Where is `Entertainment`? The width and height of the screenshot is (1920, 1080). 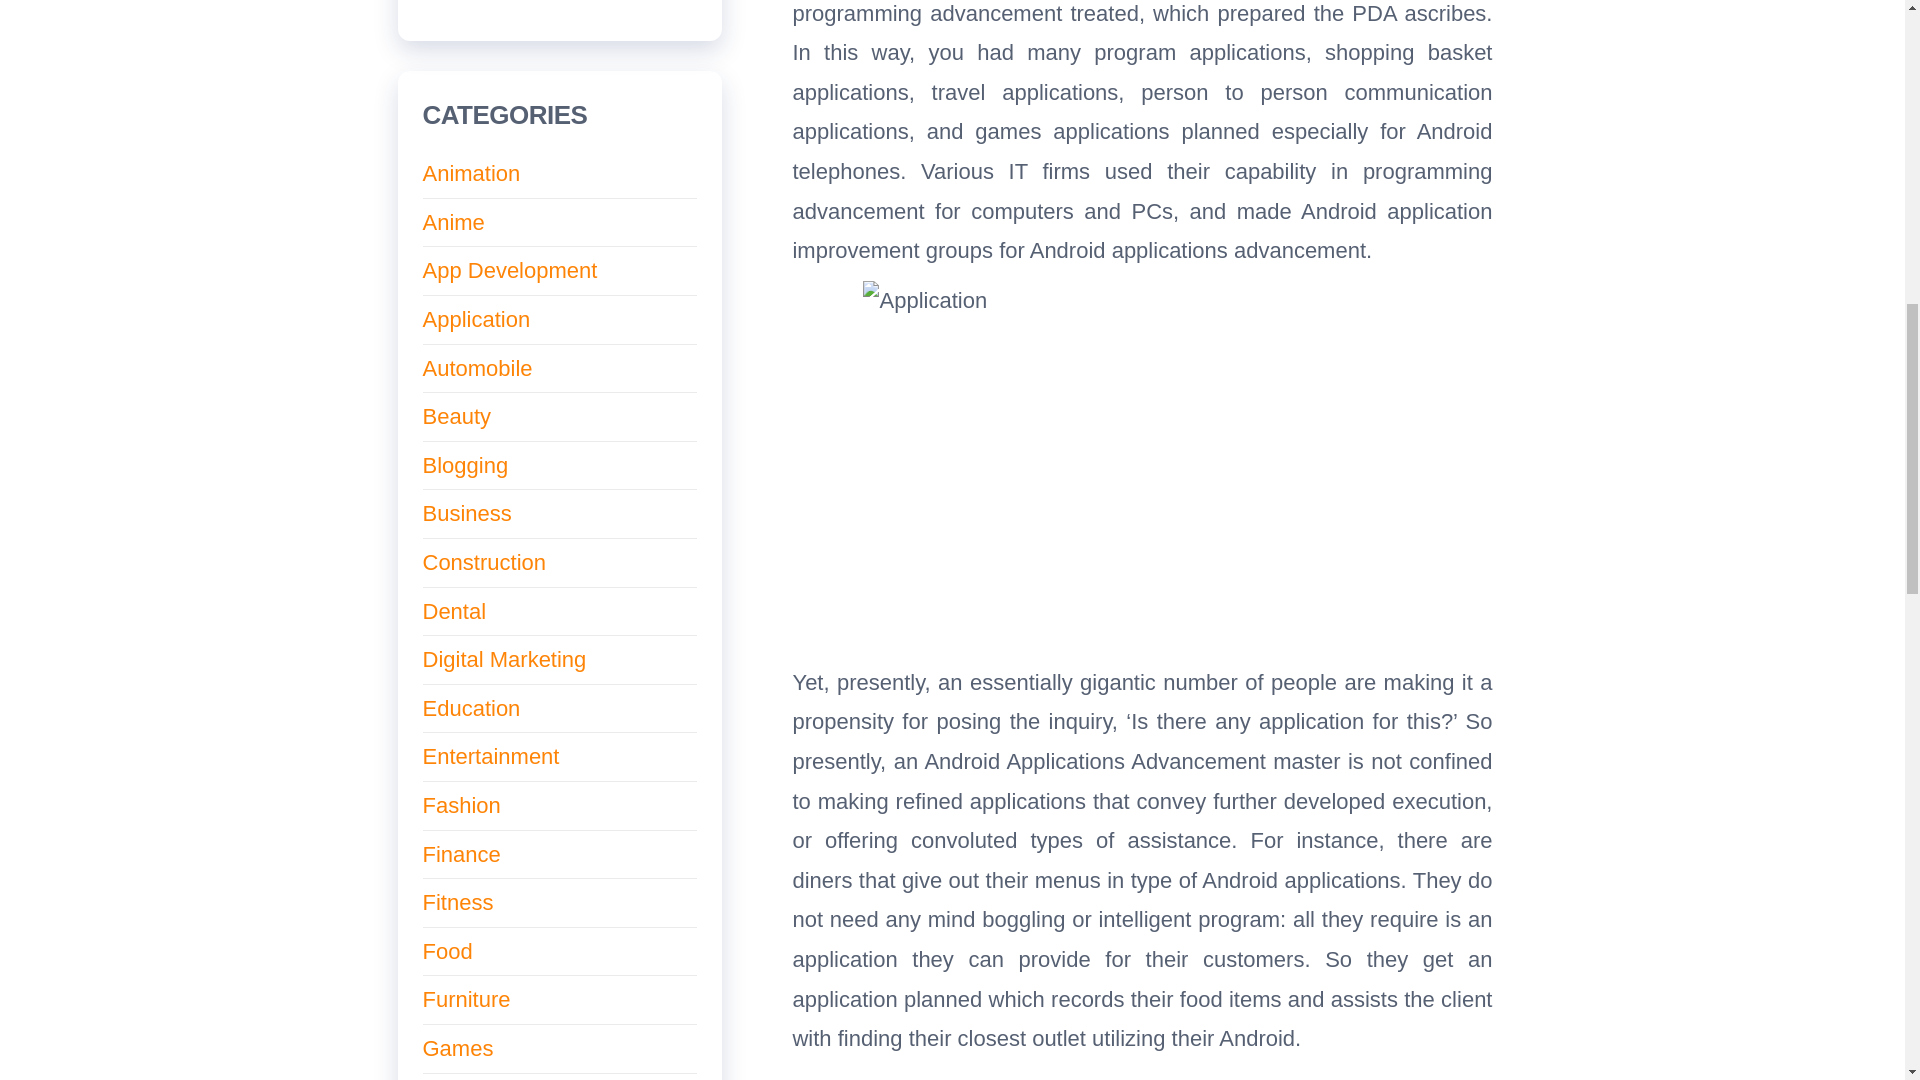 Entertainment is located at coordinates (490, 756).